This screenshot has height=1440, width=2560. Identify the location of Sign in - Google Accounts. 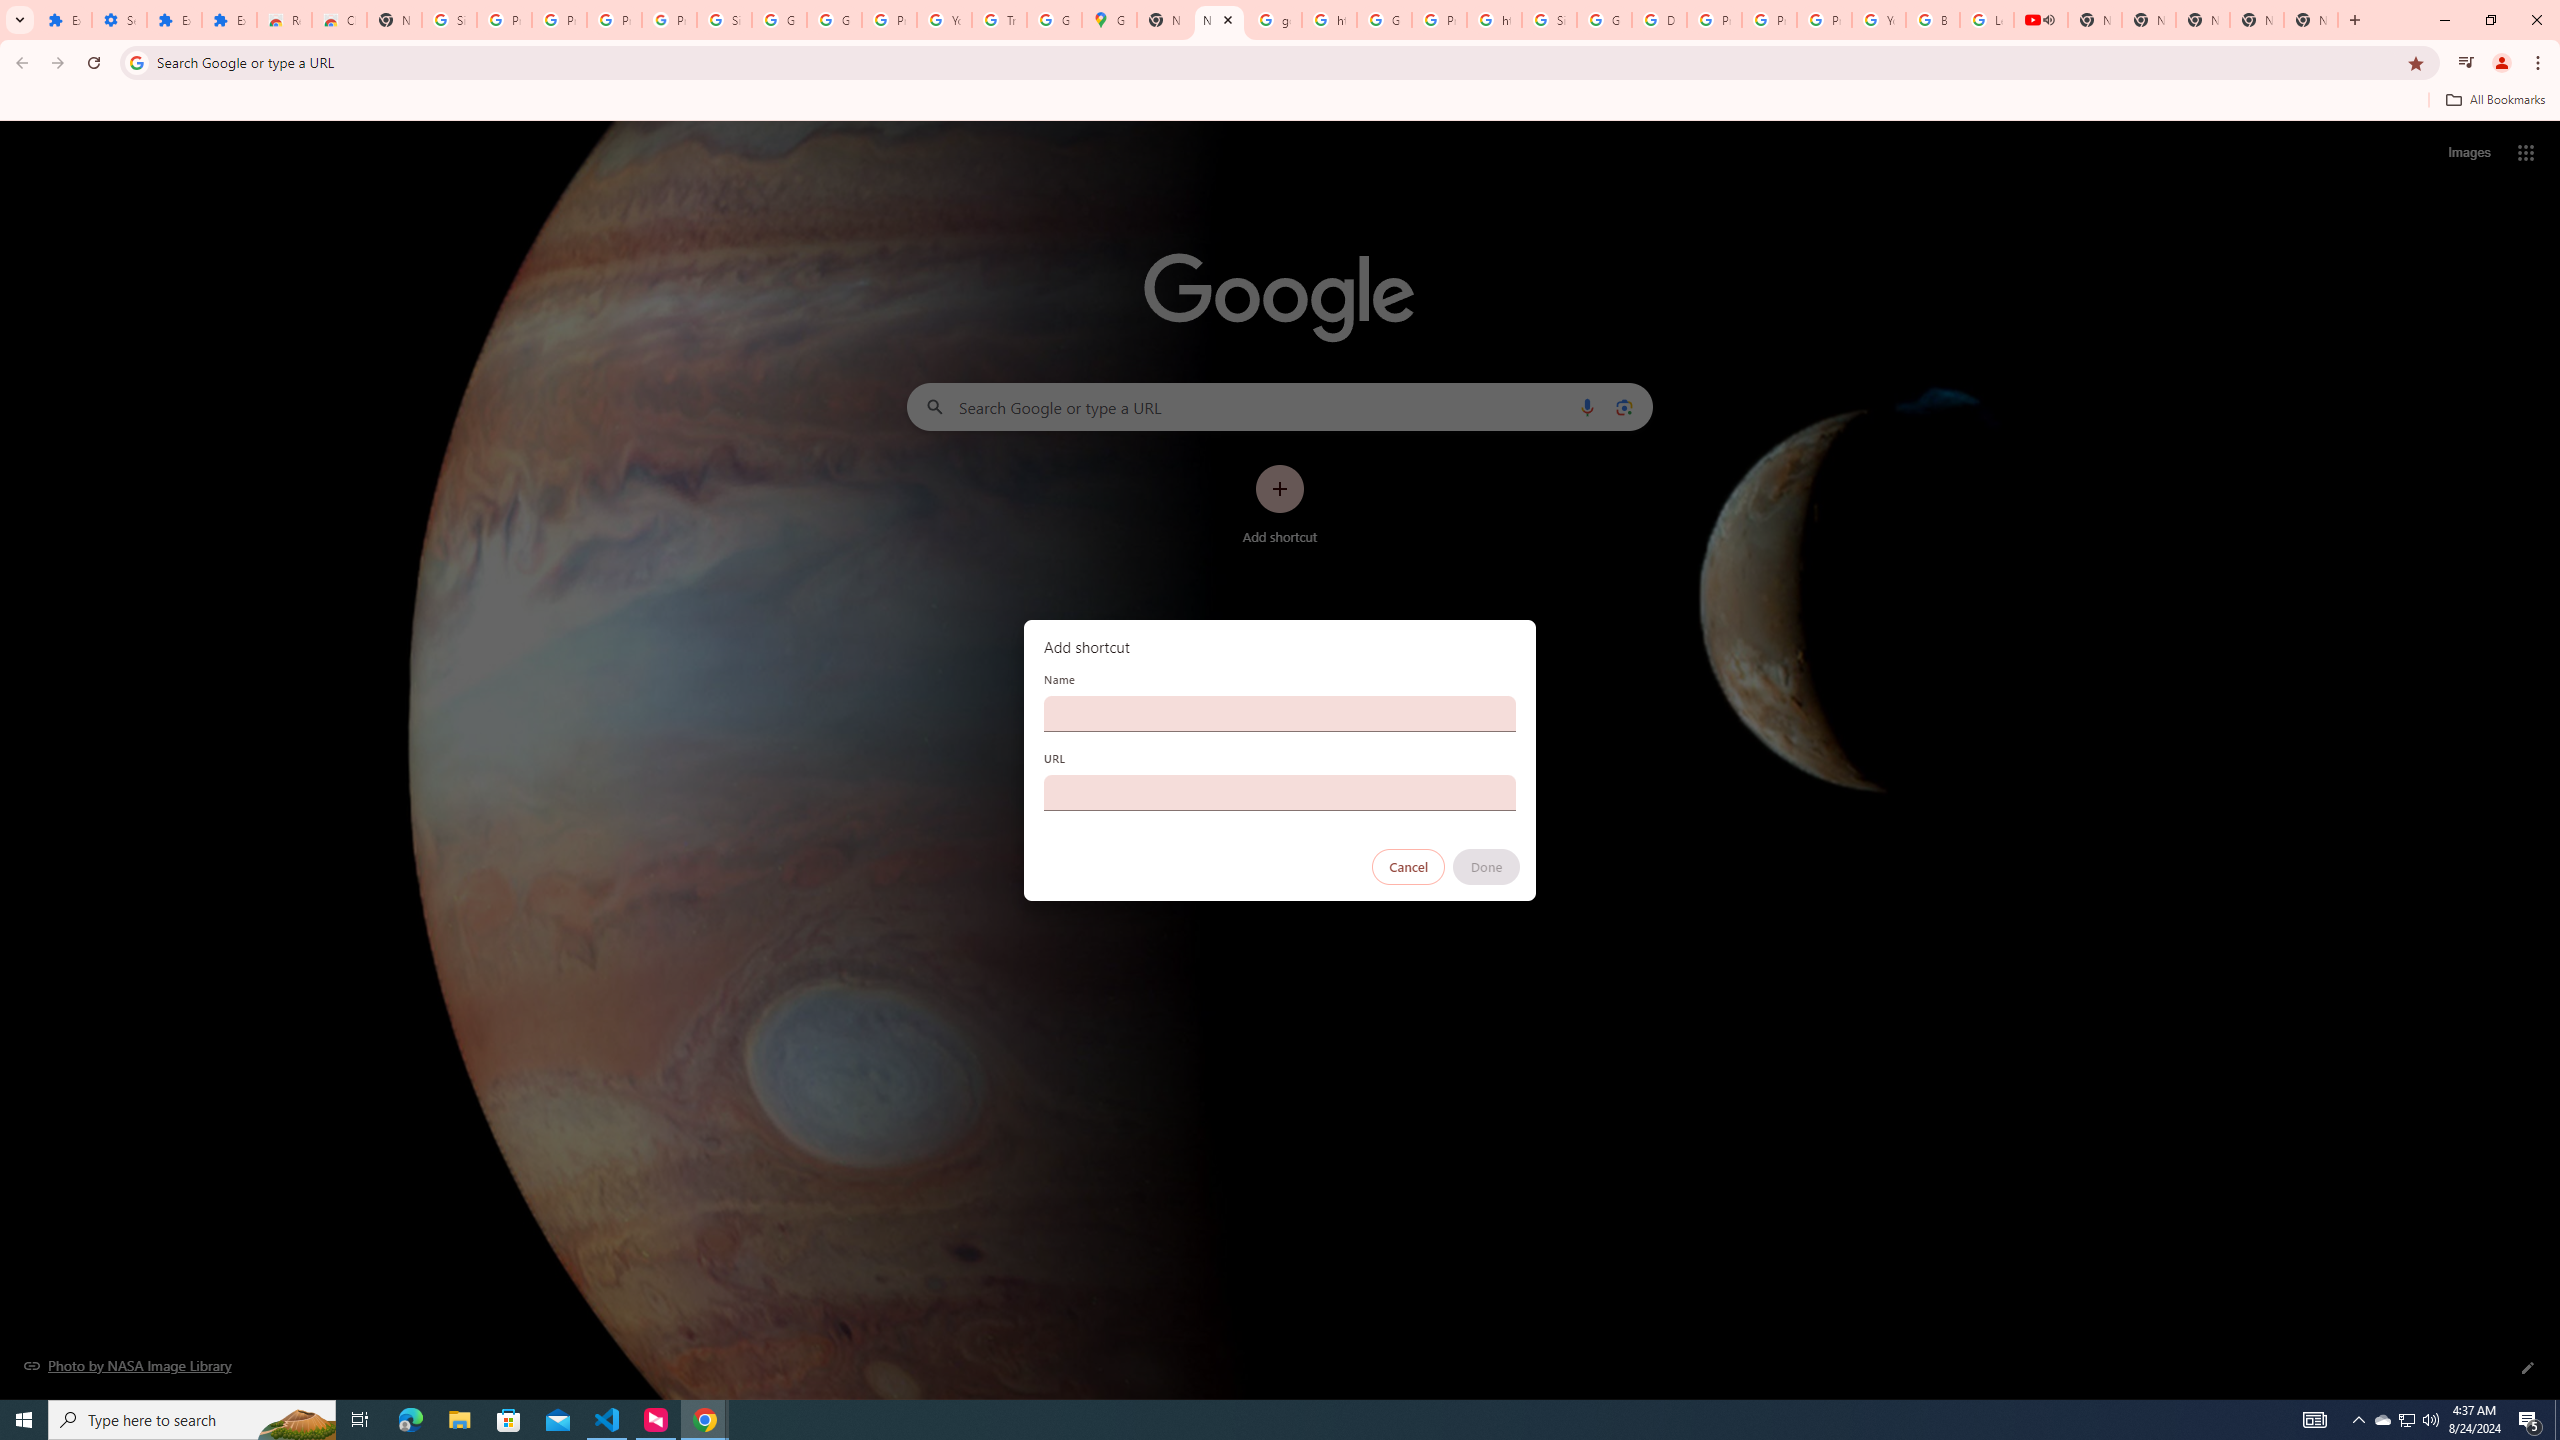
(724, 20).